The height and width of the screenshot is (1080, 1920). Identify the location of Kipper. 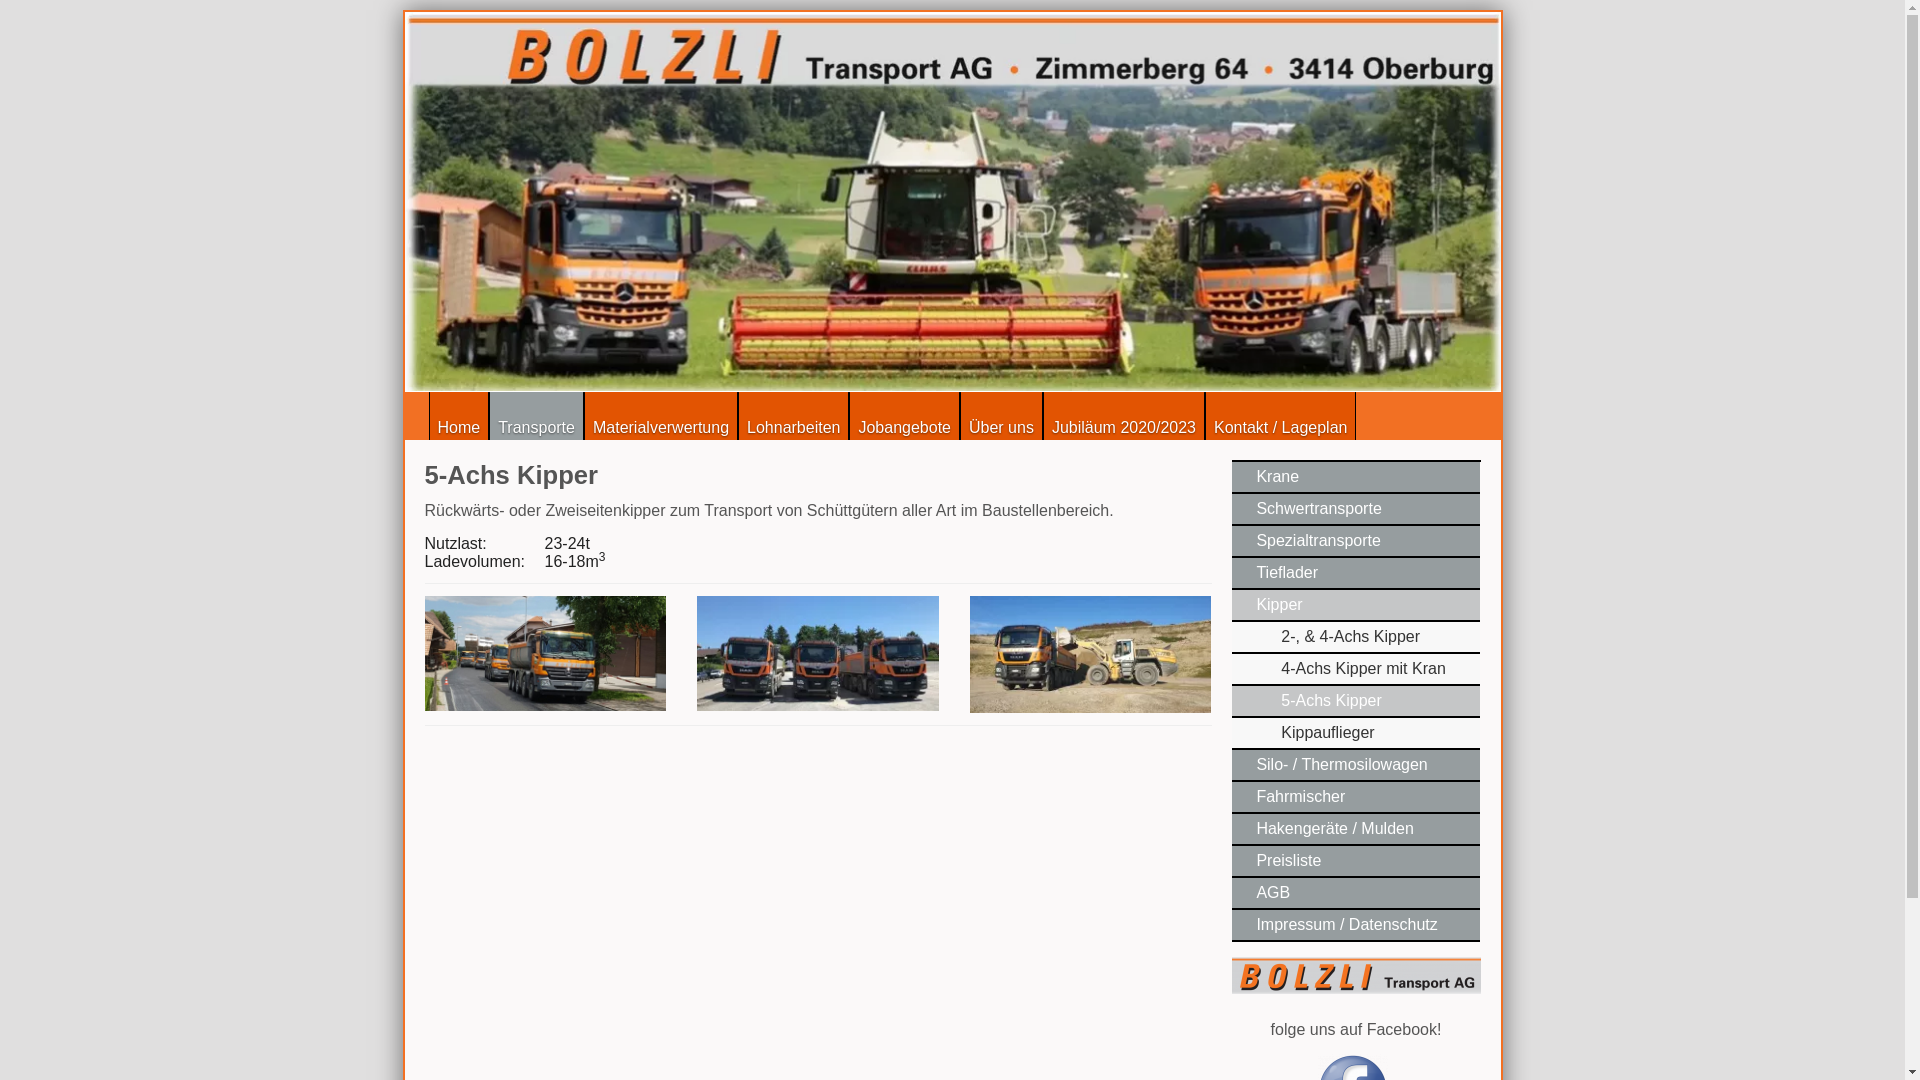
(1356, 606).